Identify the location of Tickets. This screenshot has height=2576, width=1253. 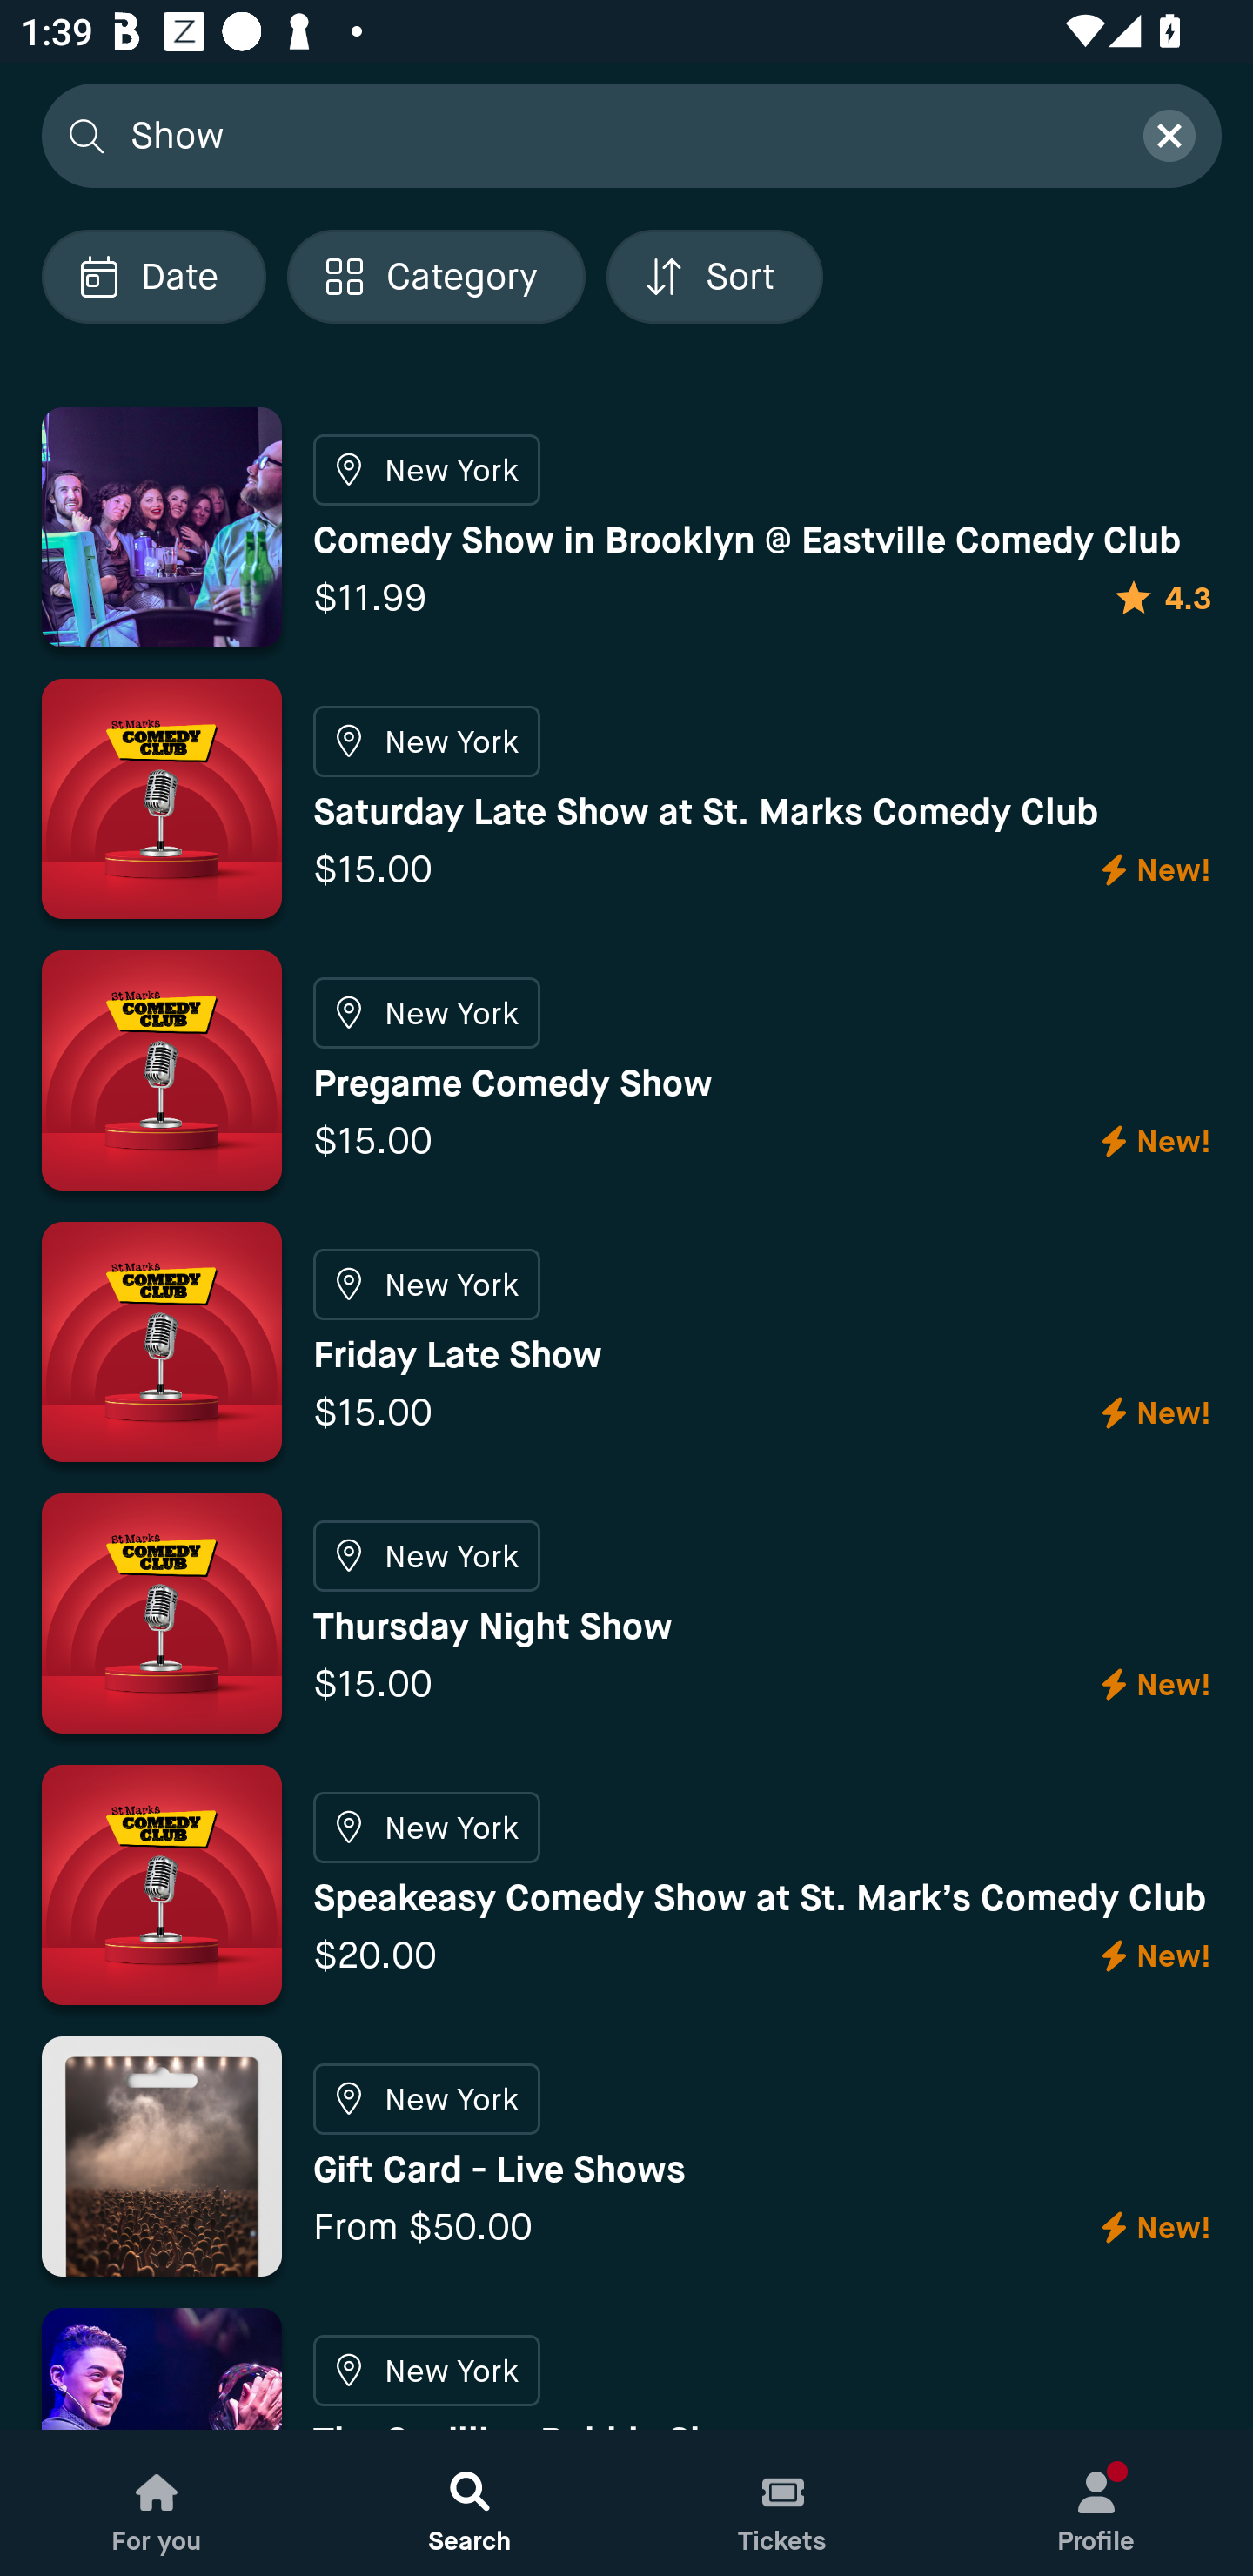
(783, 2503).